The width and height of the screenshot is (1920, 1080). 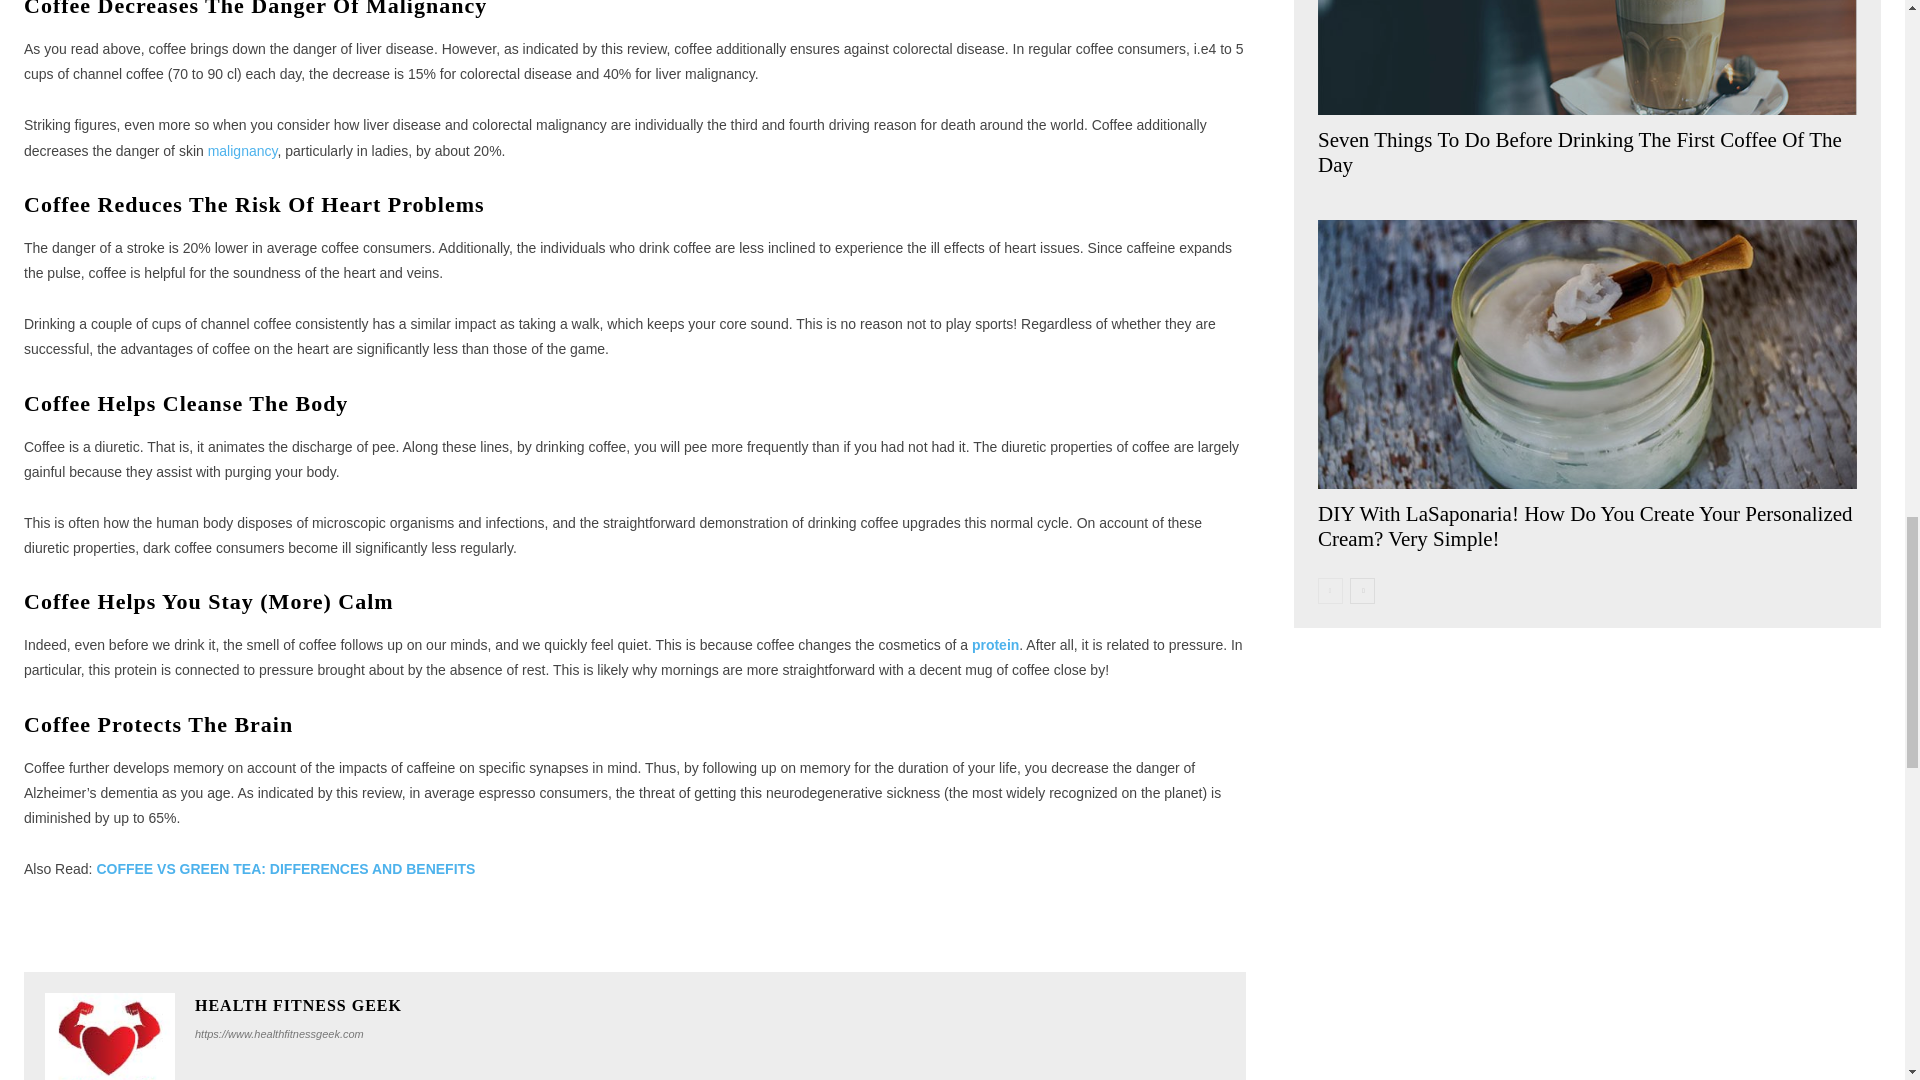 What do you see at coordinates (995, 645) in the screenshot?
I see `protein` at bounding box center [995, 645].